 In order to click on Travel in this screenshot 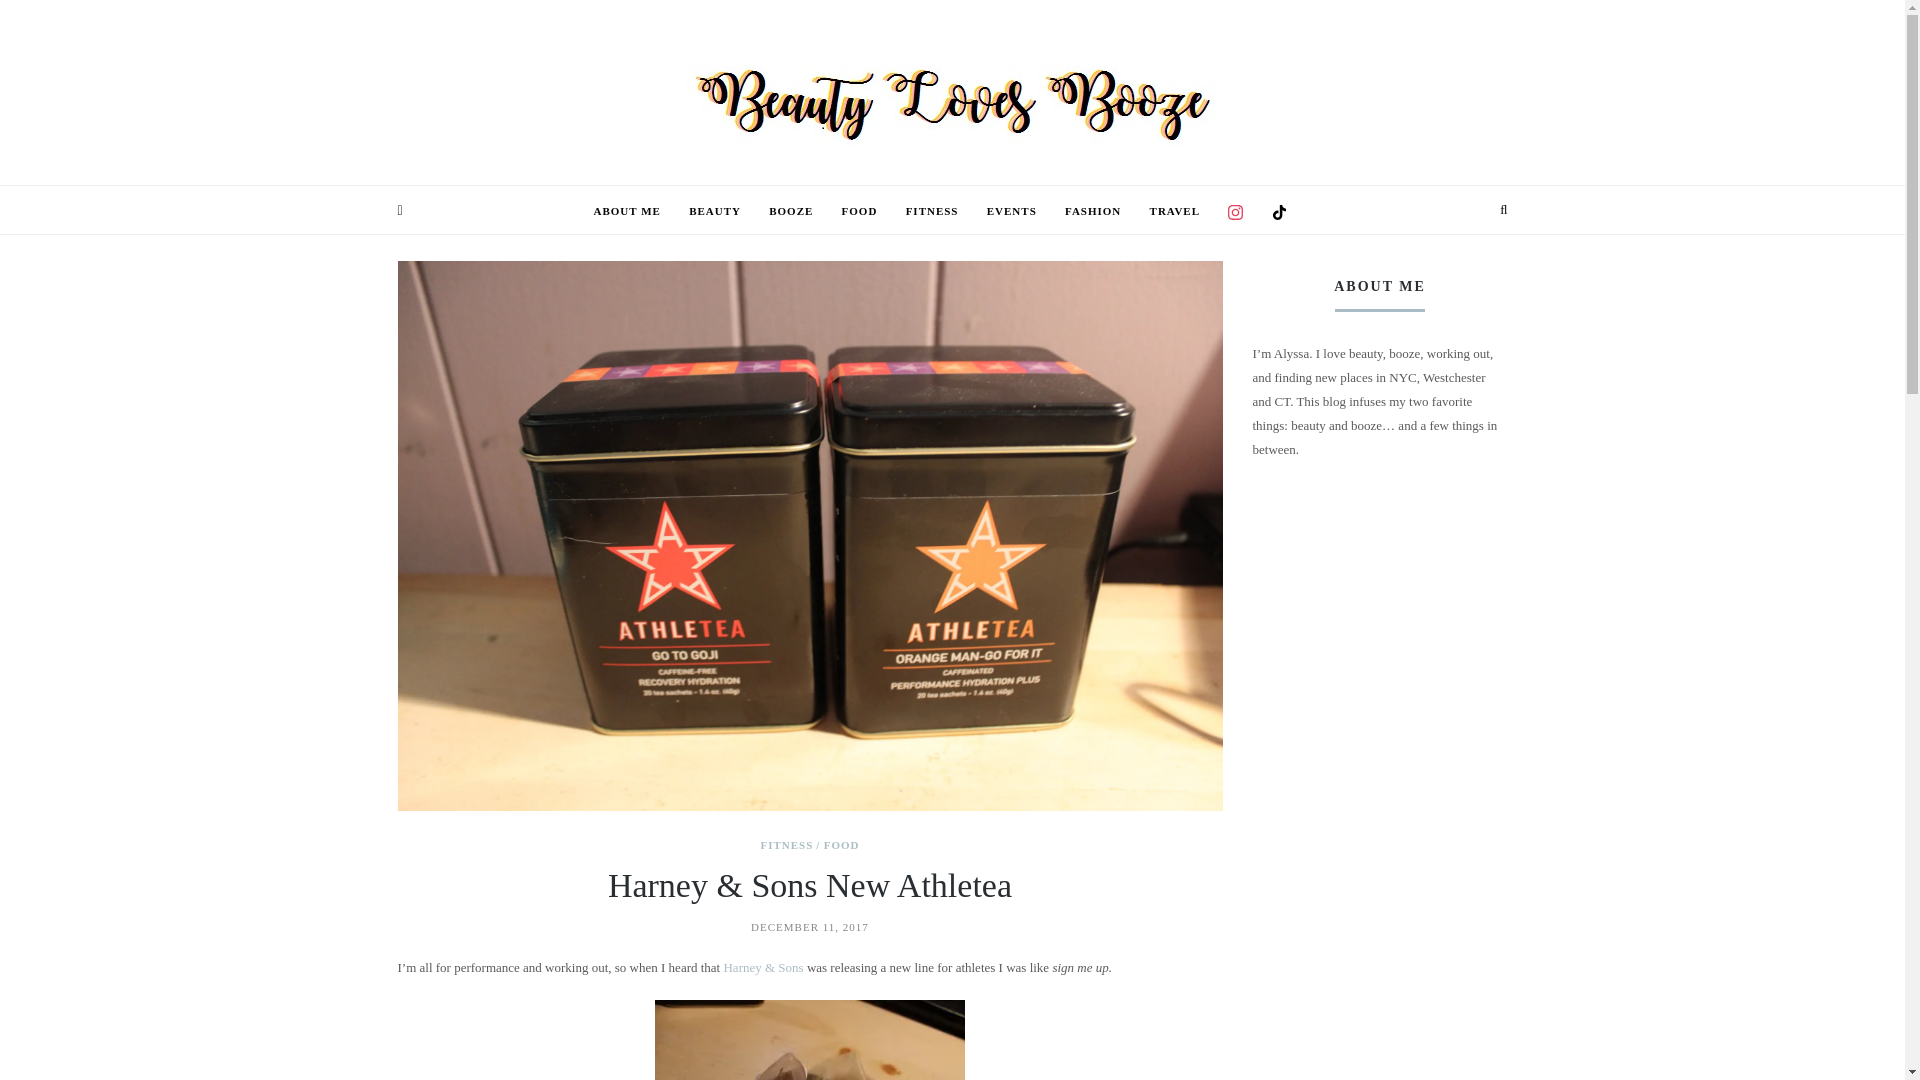, I will do `click(1175, 210)`.